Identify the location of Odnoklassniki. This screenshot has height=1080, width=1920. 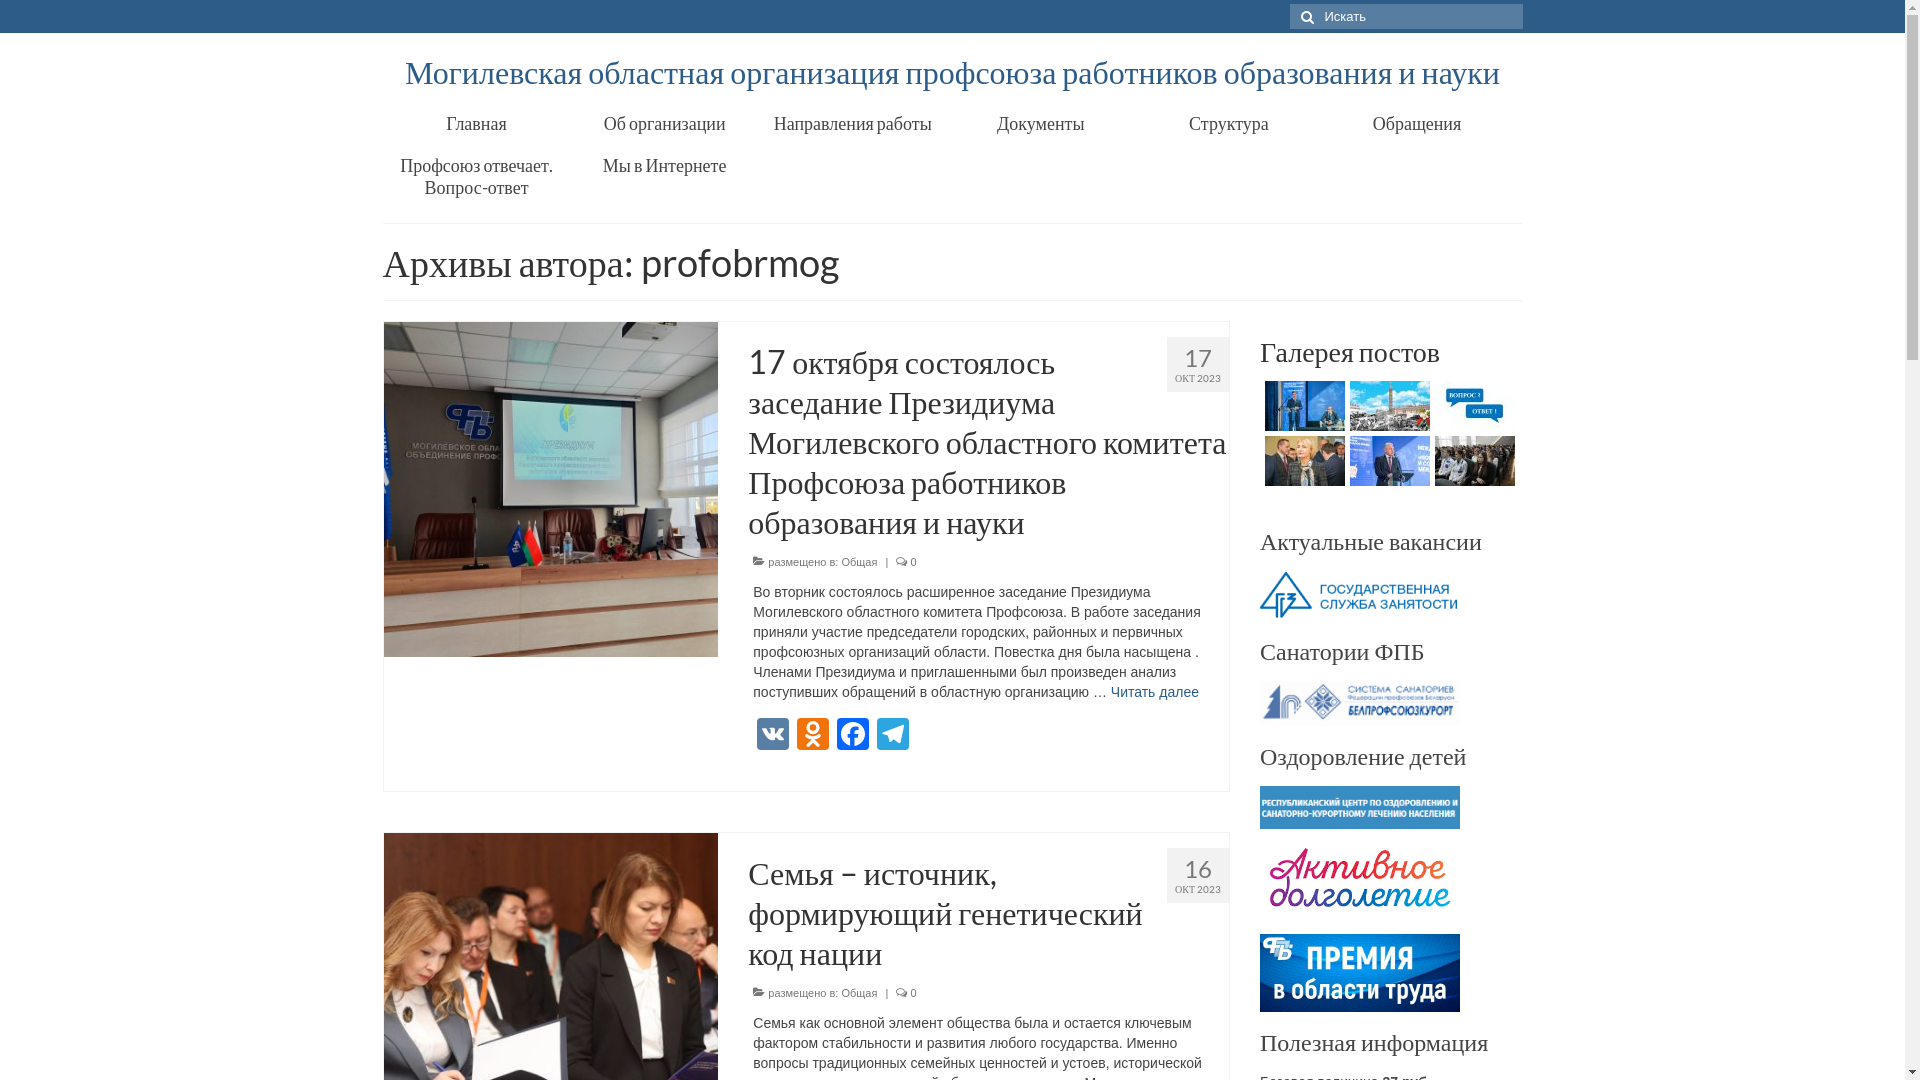
(813, 736).